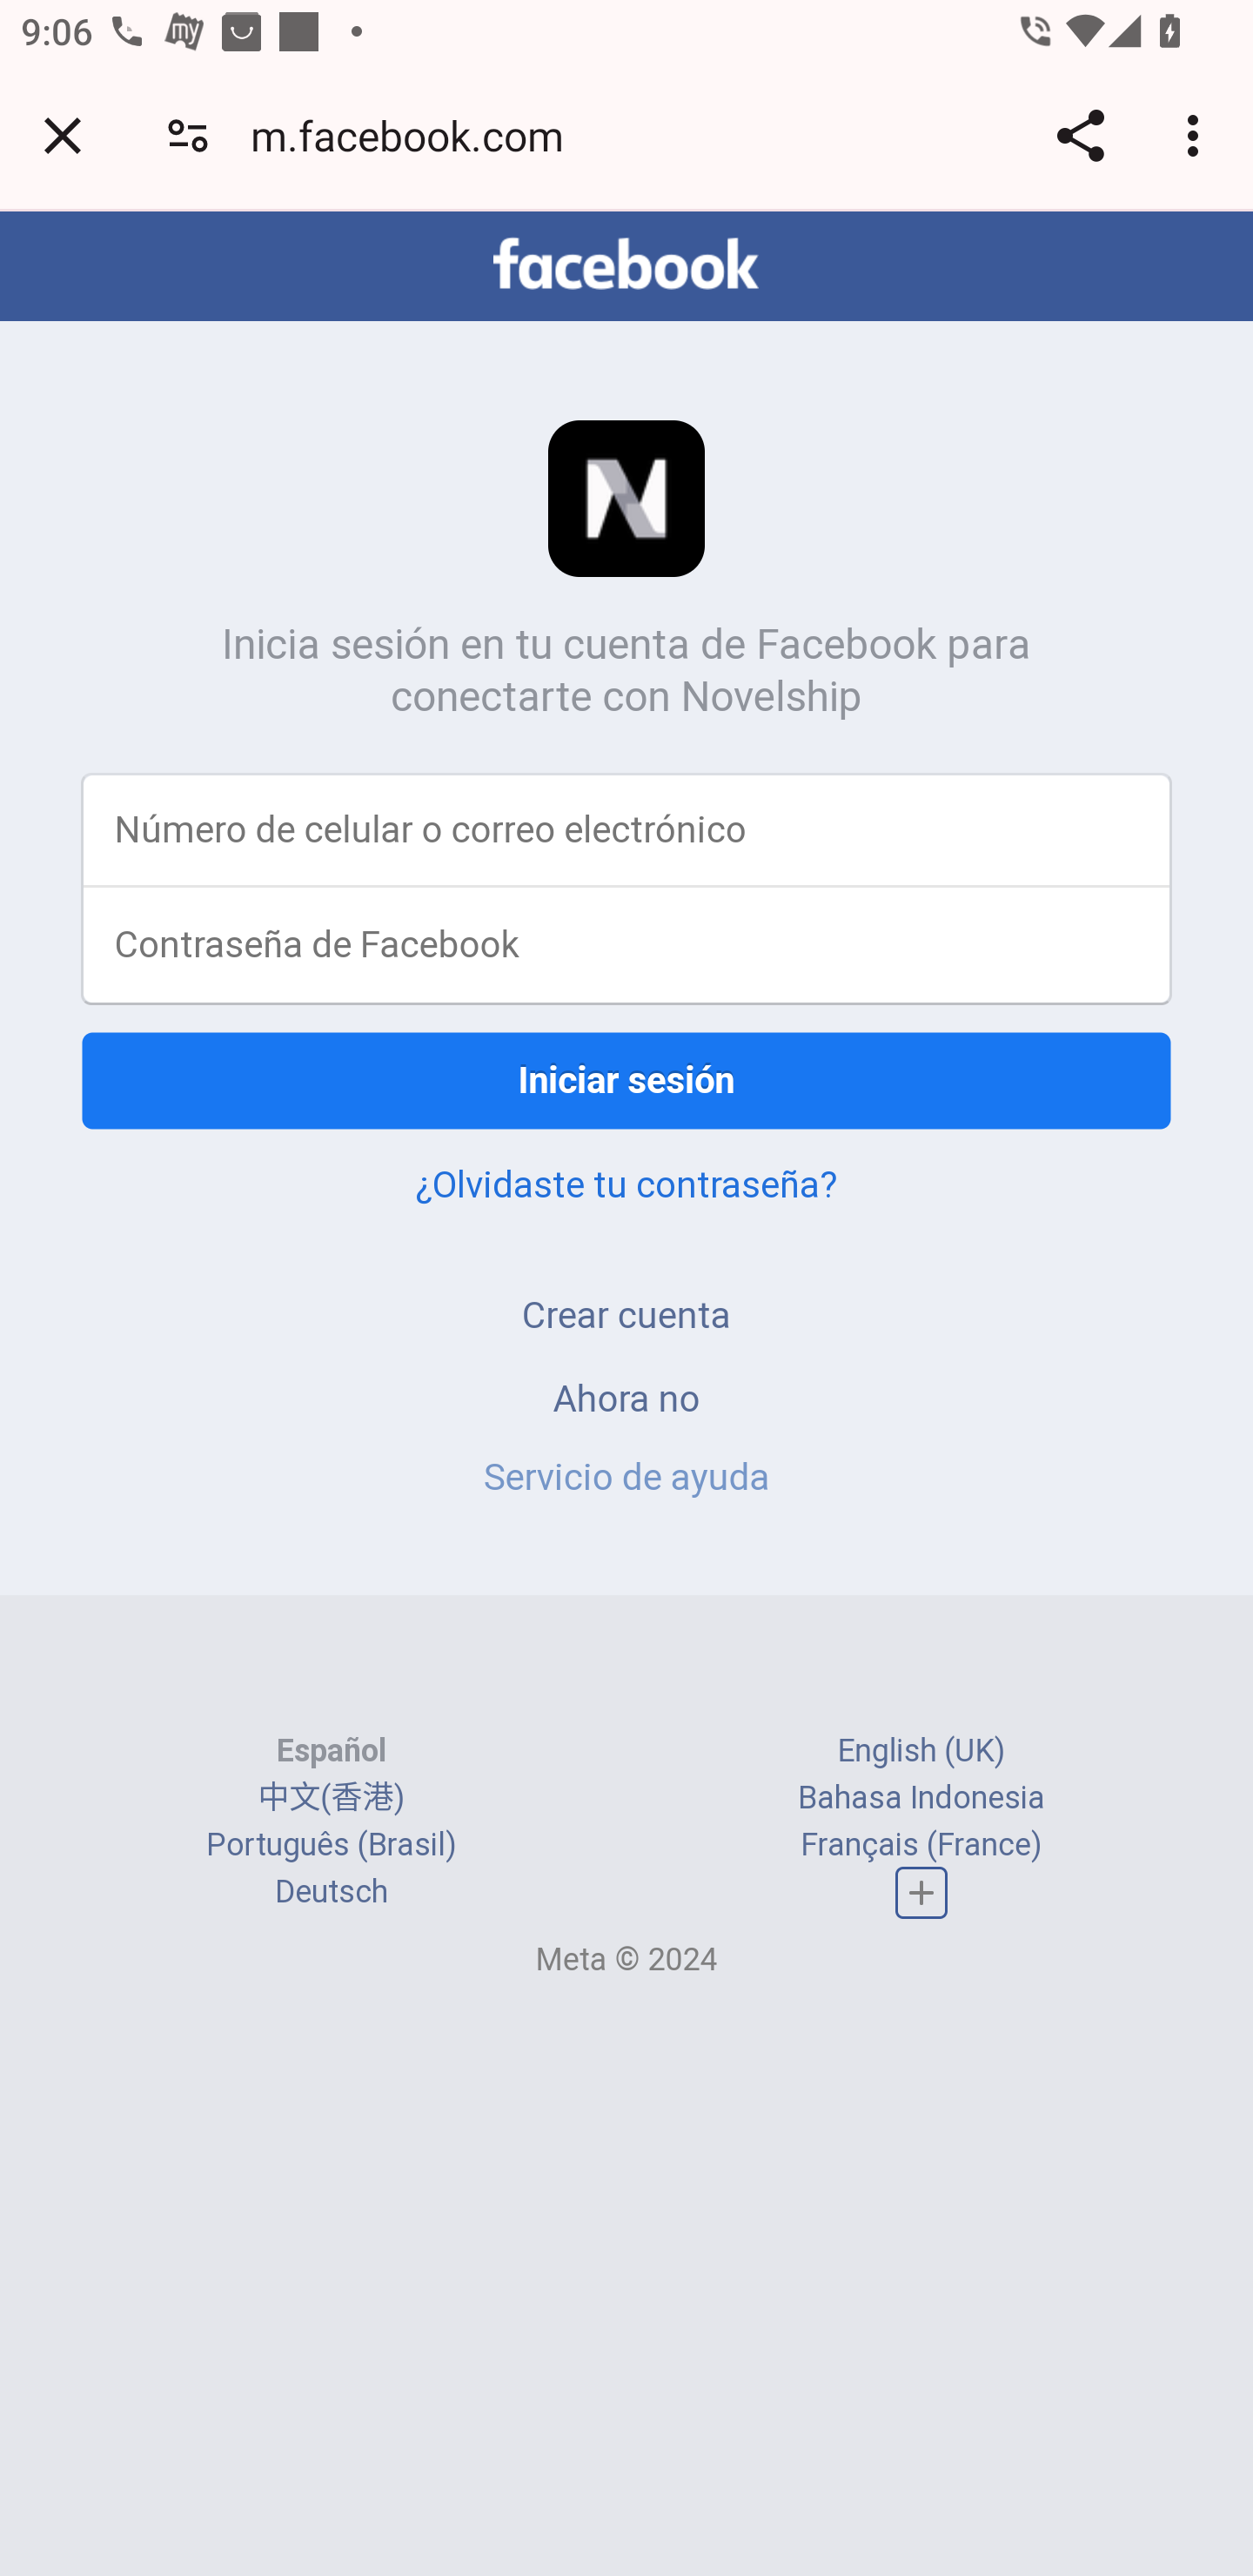 This screenshot has height=2576, width=1253. What do you see at coordinates (332, 1844) in the screenshot?
I see `Português (Brasil)` at bounding box center [332, 1844].